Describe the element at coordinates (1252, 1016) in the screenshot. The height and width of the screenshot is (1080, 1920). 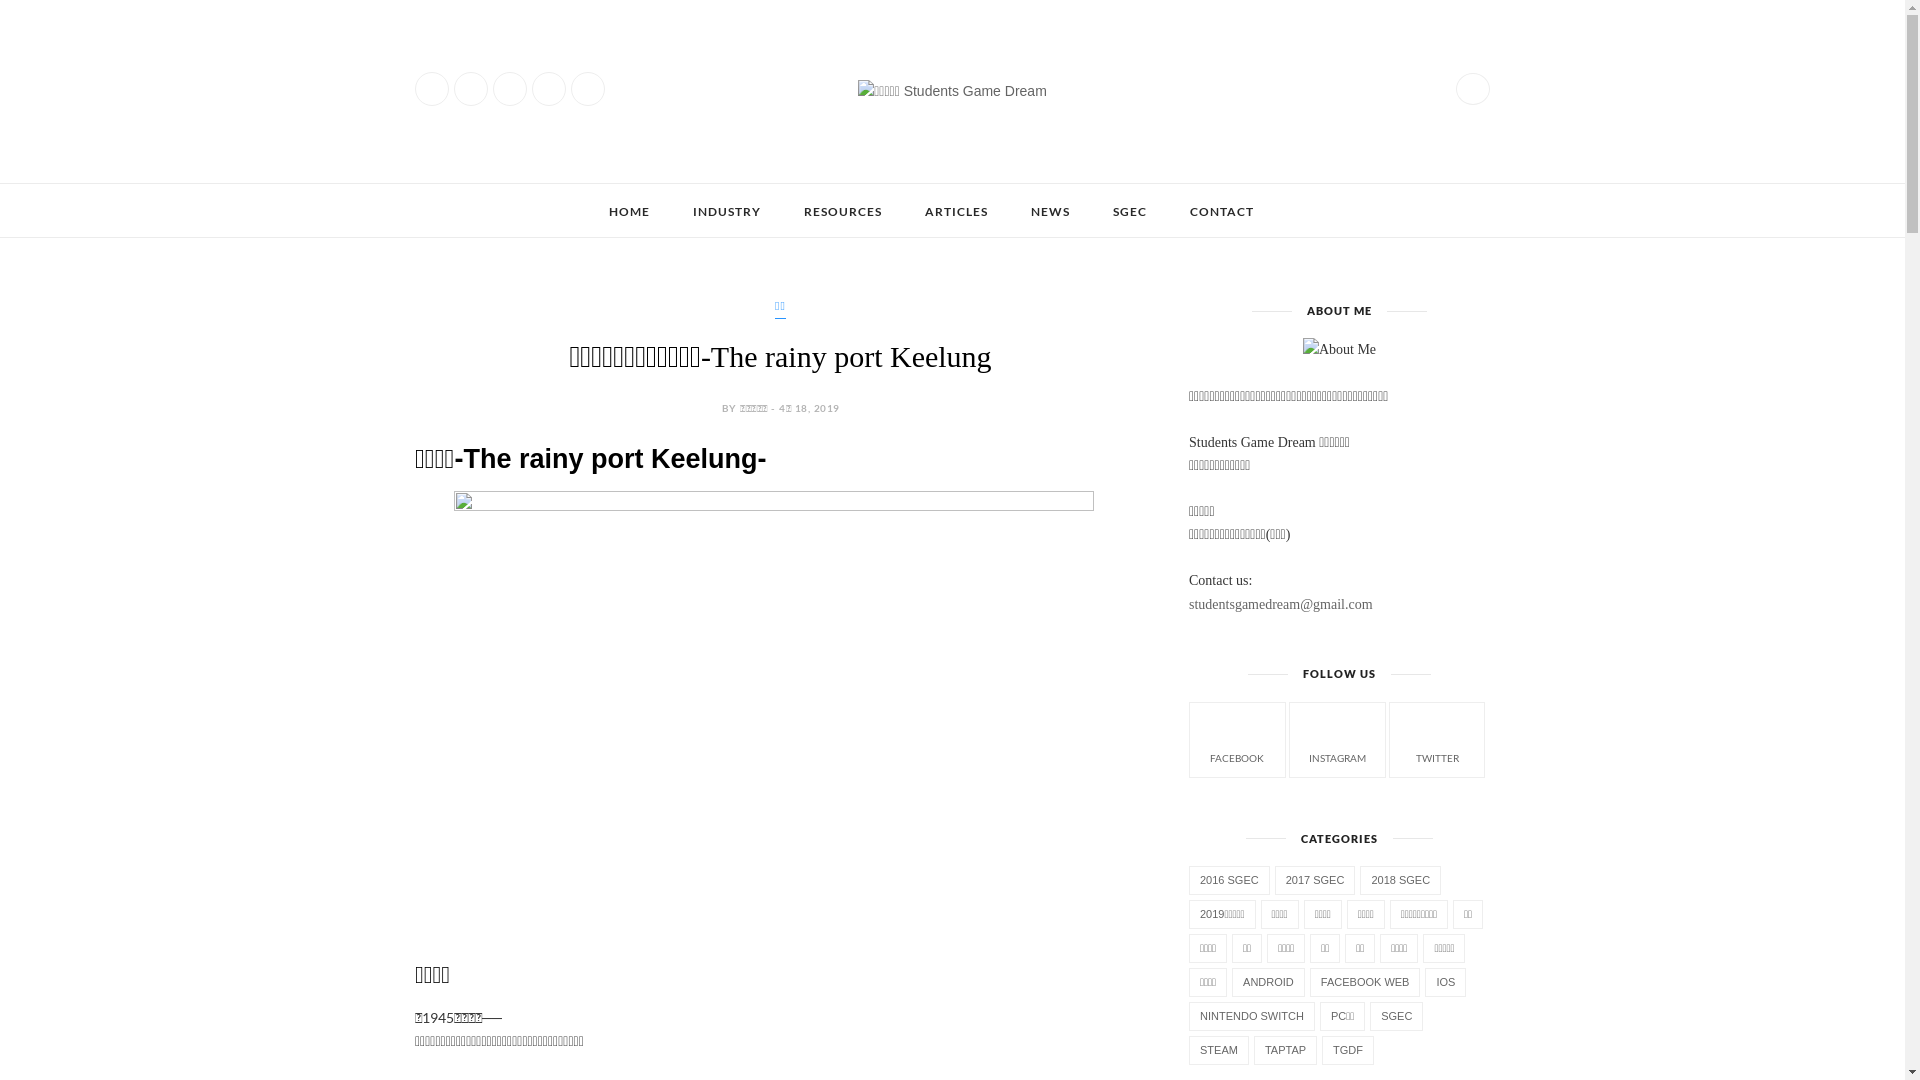
I see `NINTENDO SWITCH` at that location.